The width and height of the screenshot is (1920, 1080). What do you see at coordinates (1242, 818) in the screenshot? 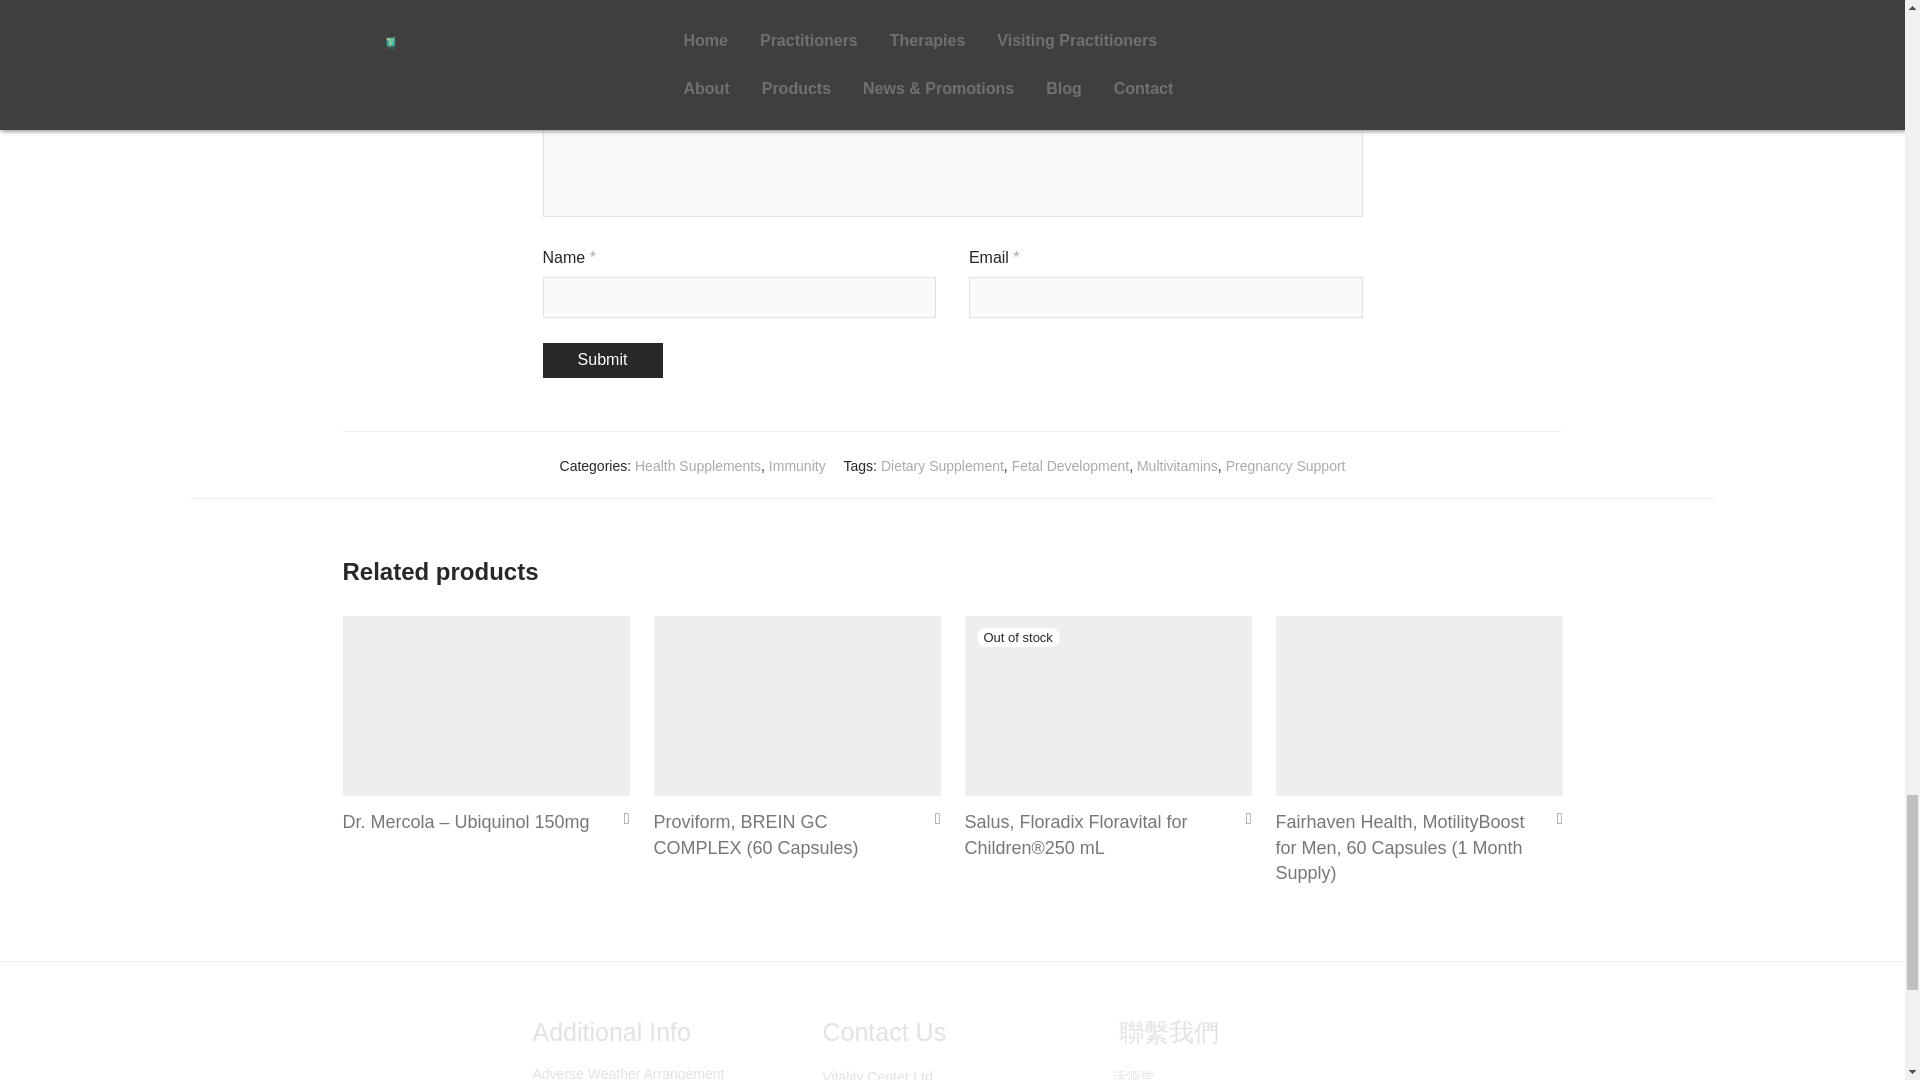
I see `Add to Wishlist` at bounding box center [1242, 818].